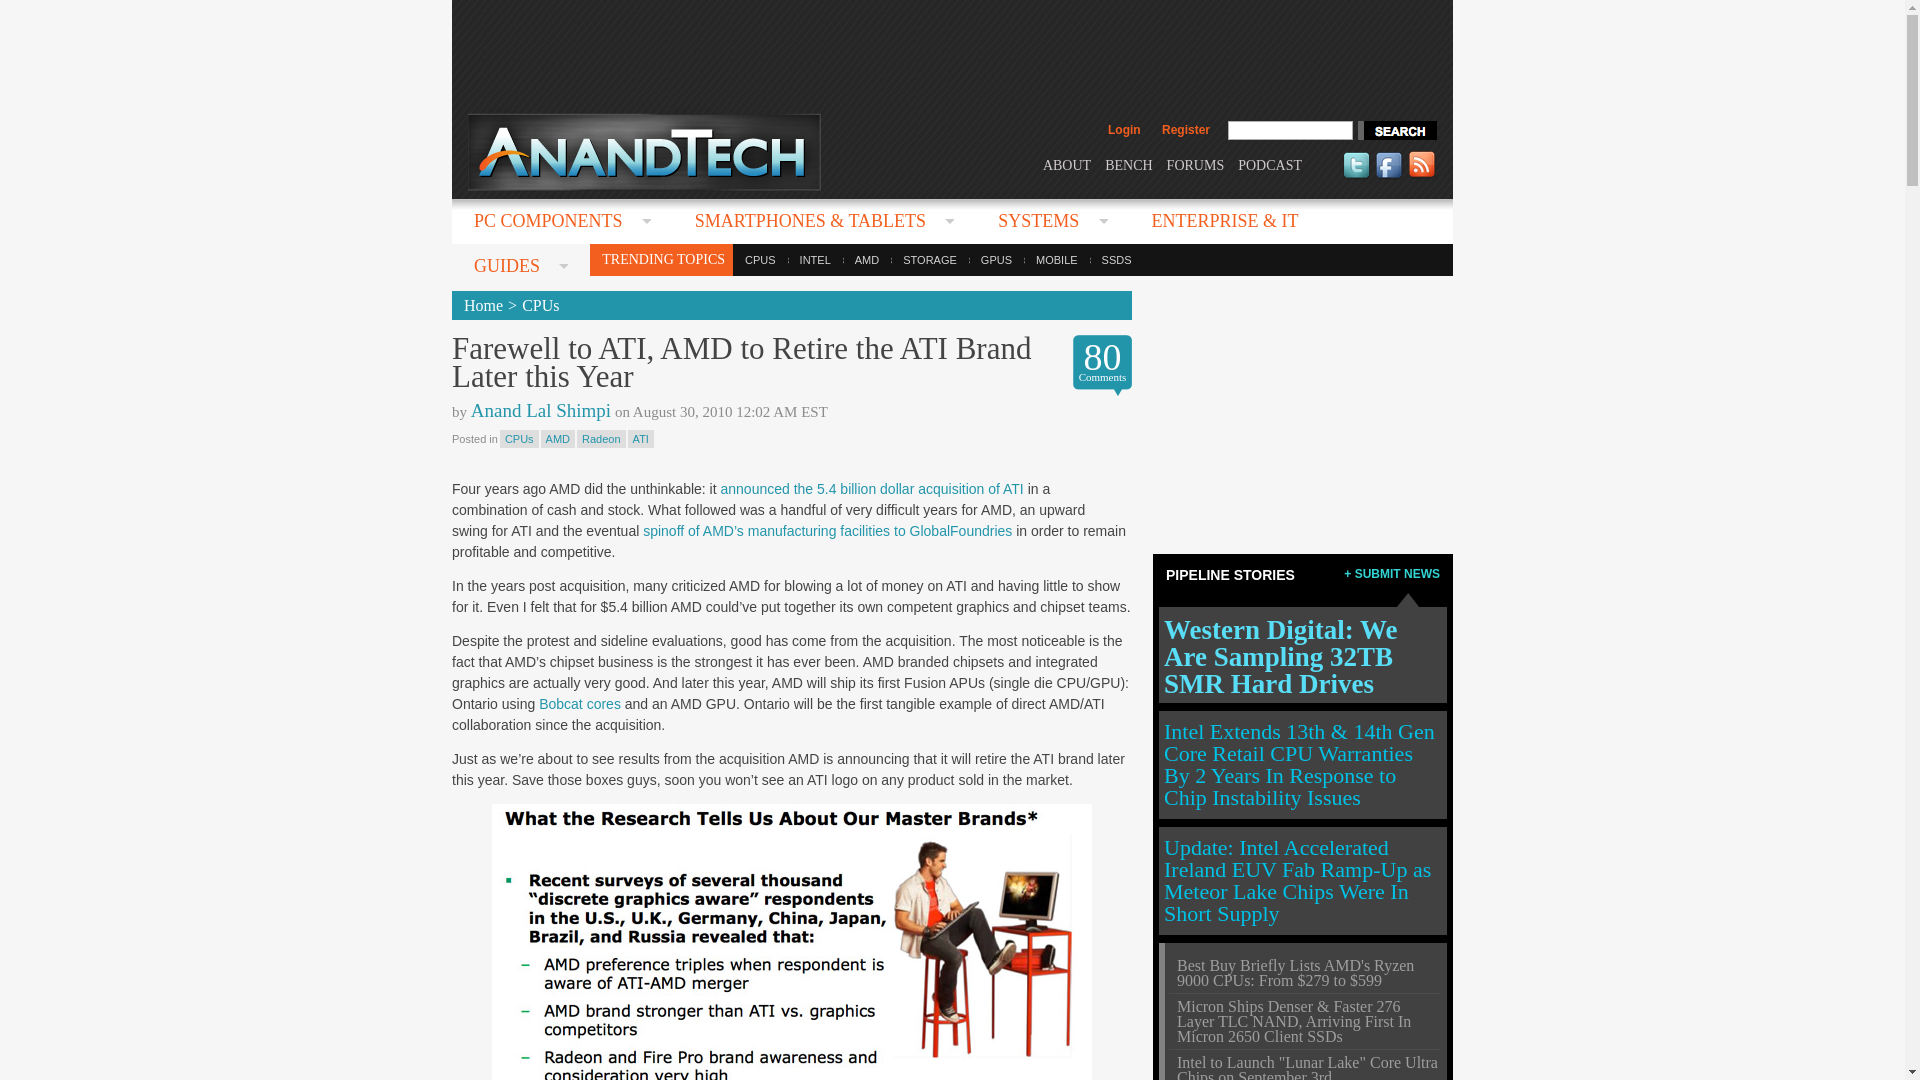 Image resolution: width=1920 pixels, height=1080 pixels. What do you see at coordinates (1128, 164) in the screenshot?
I see `BENCH` at bounding box center [1128, 164].